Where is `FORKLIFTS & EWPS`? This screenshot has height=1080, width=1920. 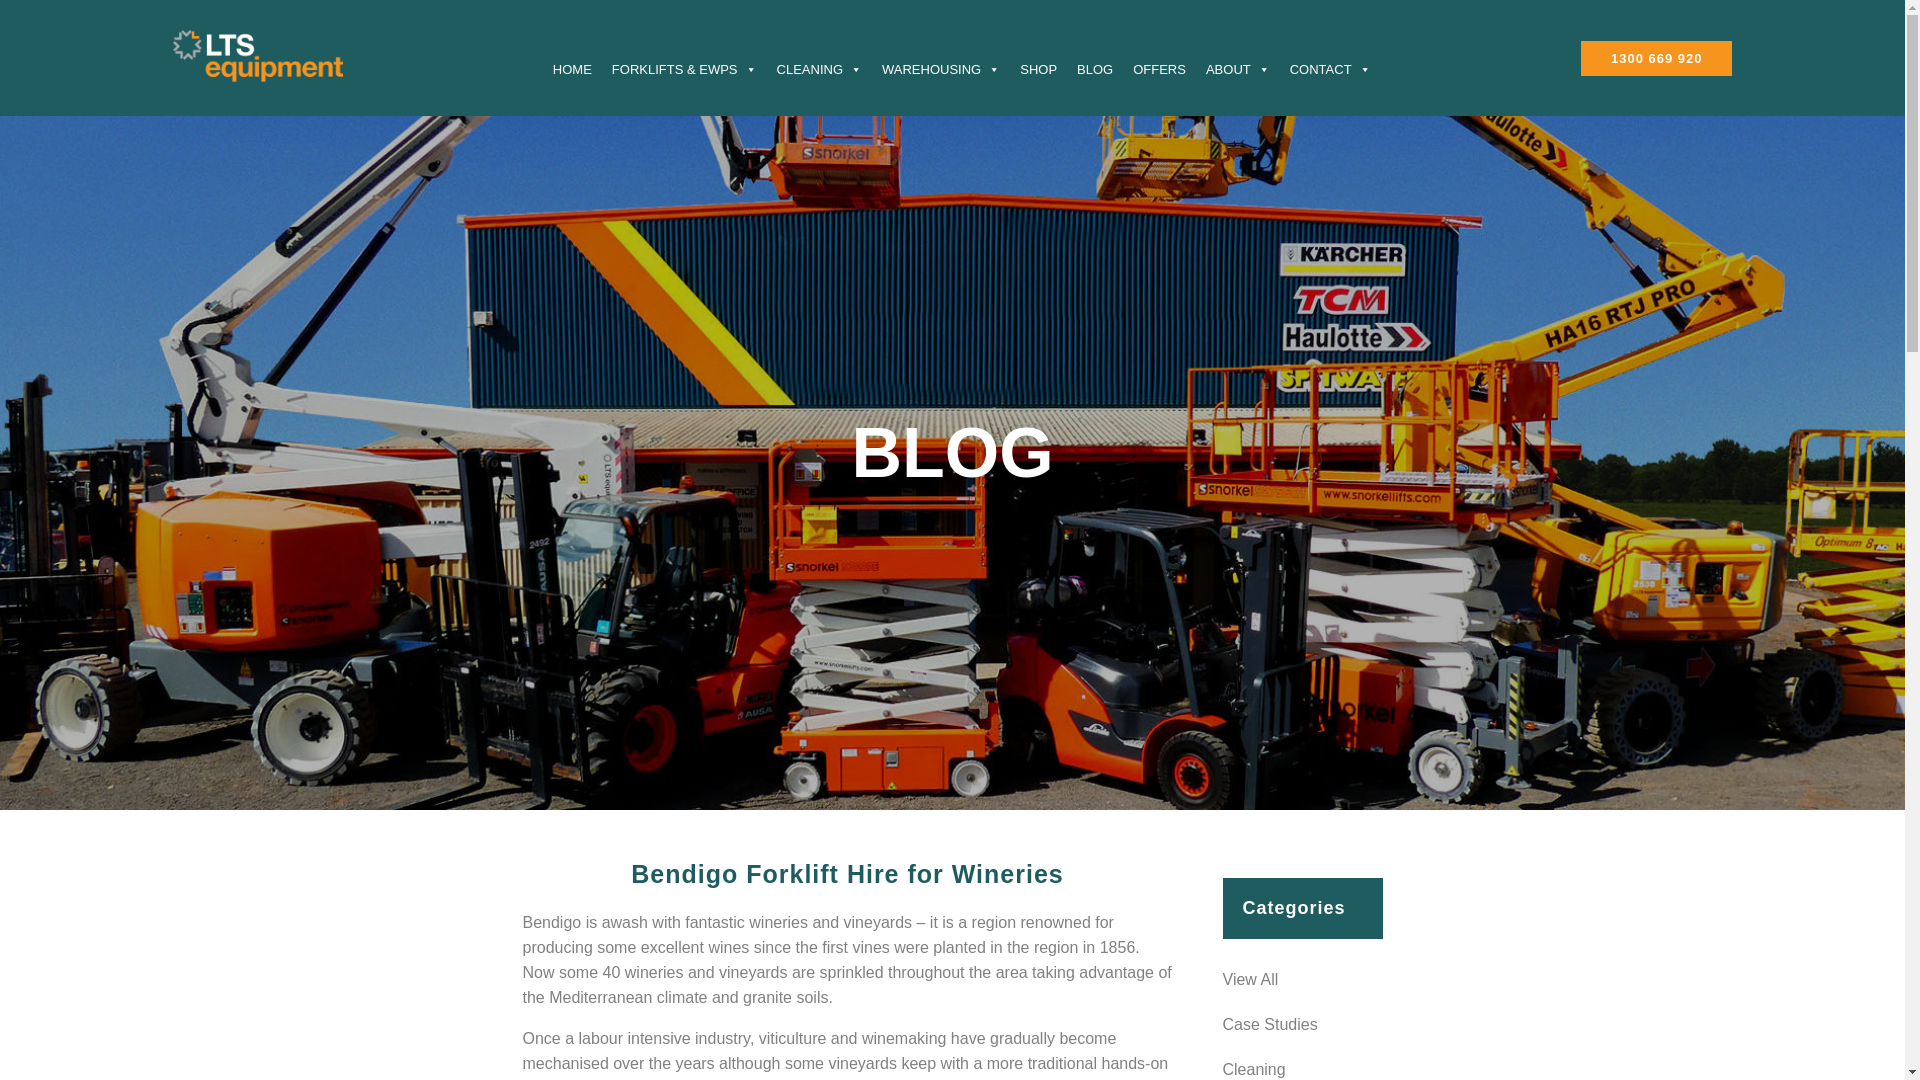
FORKLIFTS & EWPS is located at coordinates (684, 70).